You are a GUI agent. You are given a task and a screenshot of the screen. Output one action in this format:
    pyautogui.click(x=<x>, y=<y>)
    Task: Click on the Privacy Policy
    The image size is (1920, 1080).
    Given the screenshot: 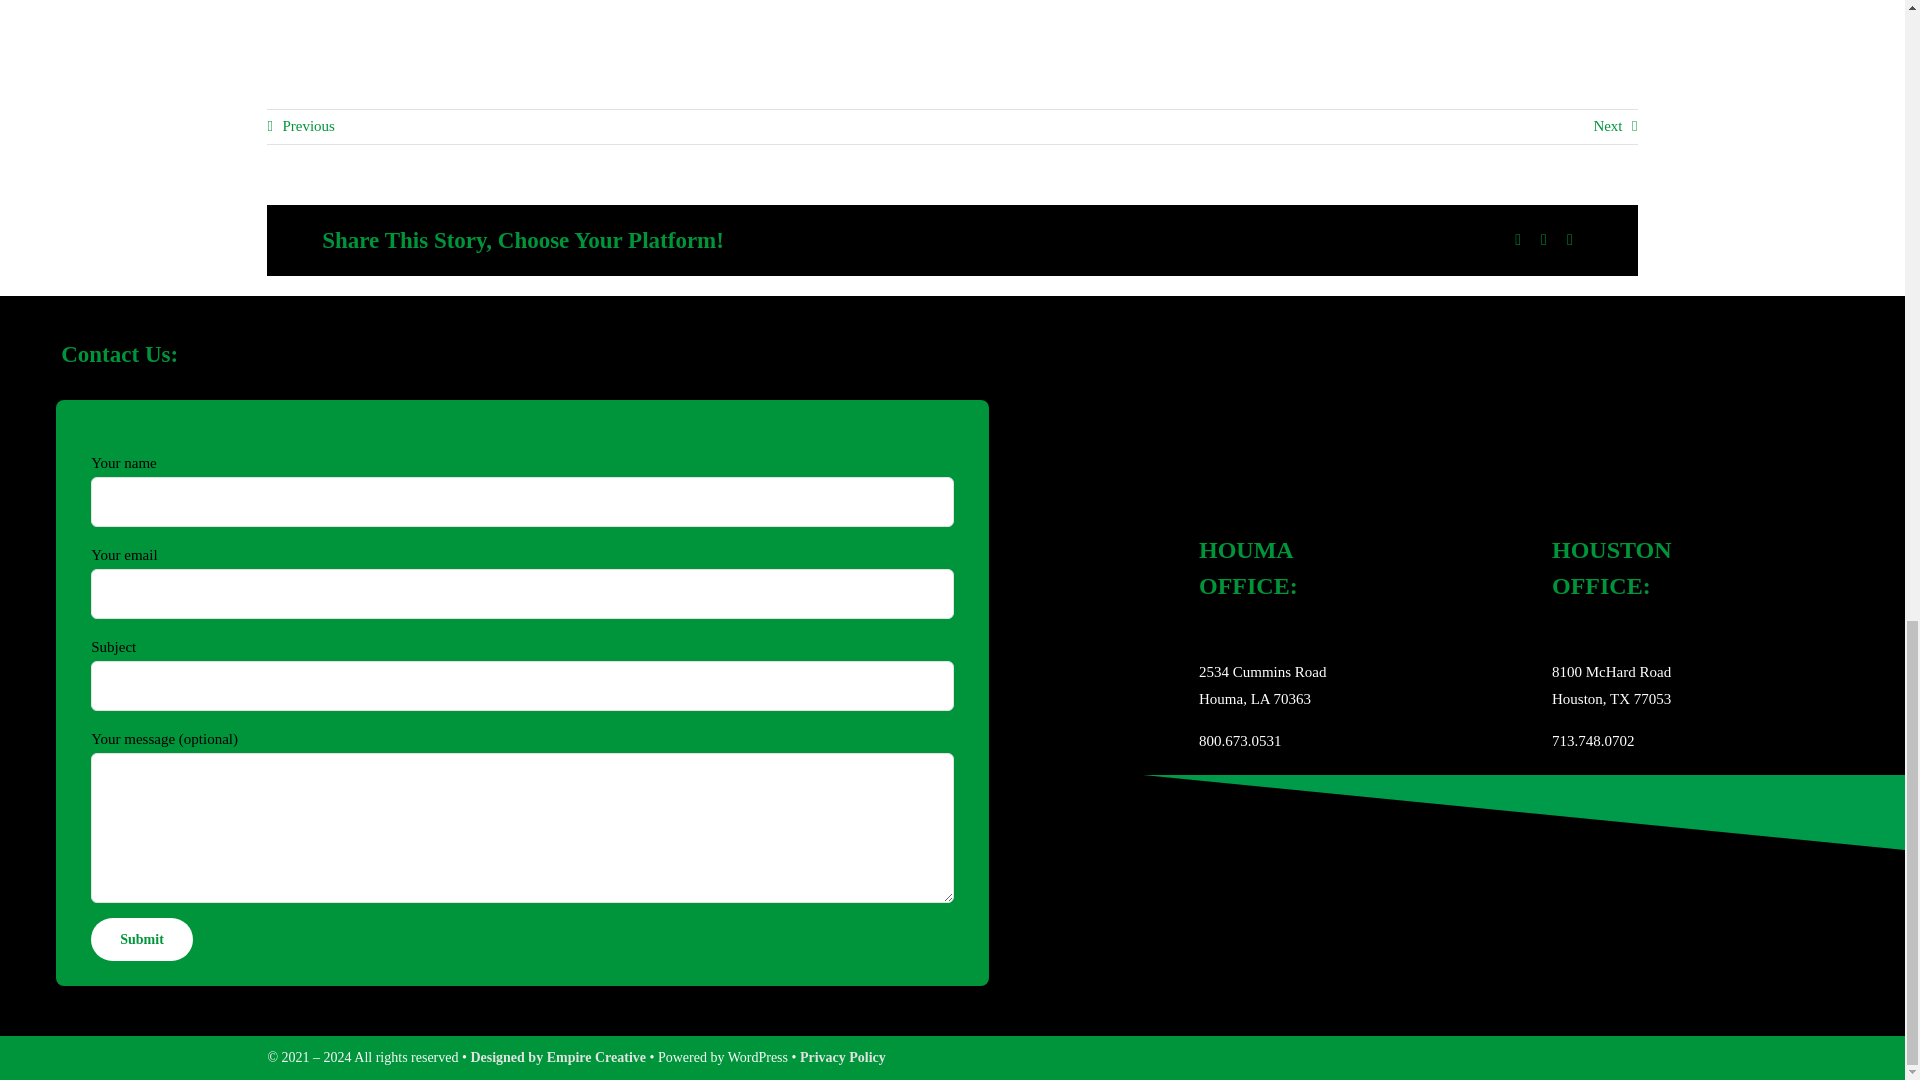 What is the action you would take?
    pyautogui.click(x=842, y=1056)
    